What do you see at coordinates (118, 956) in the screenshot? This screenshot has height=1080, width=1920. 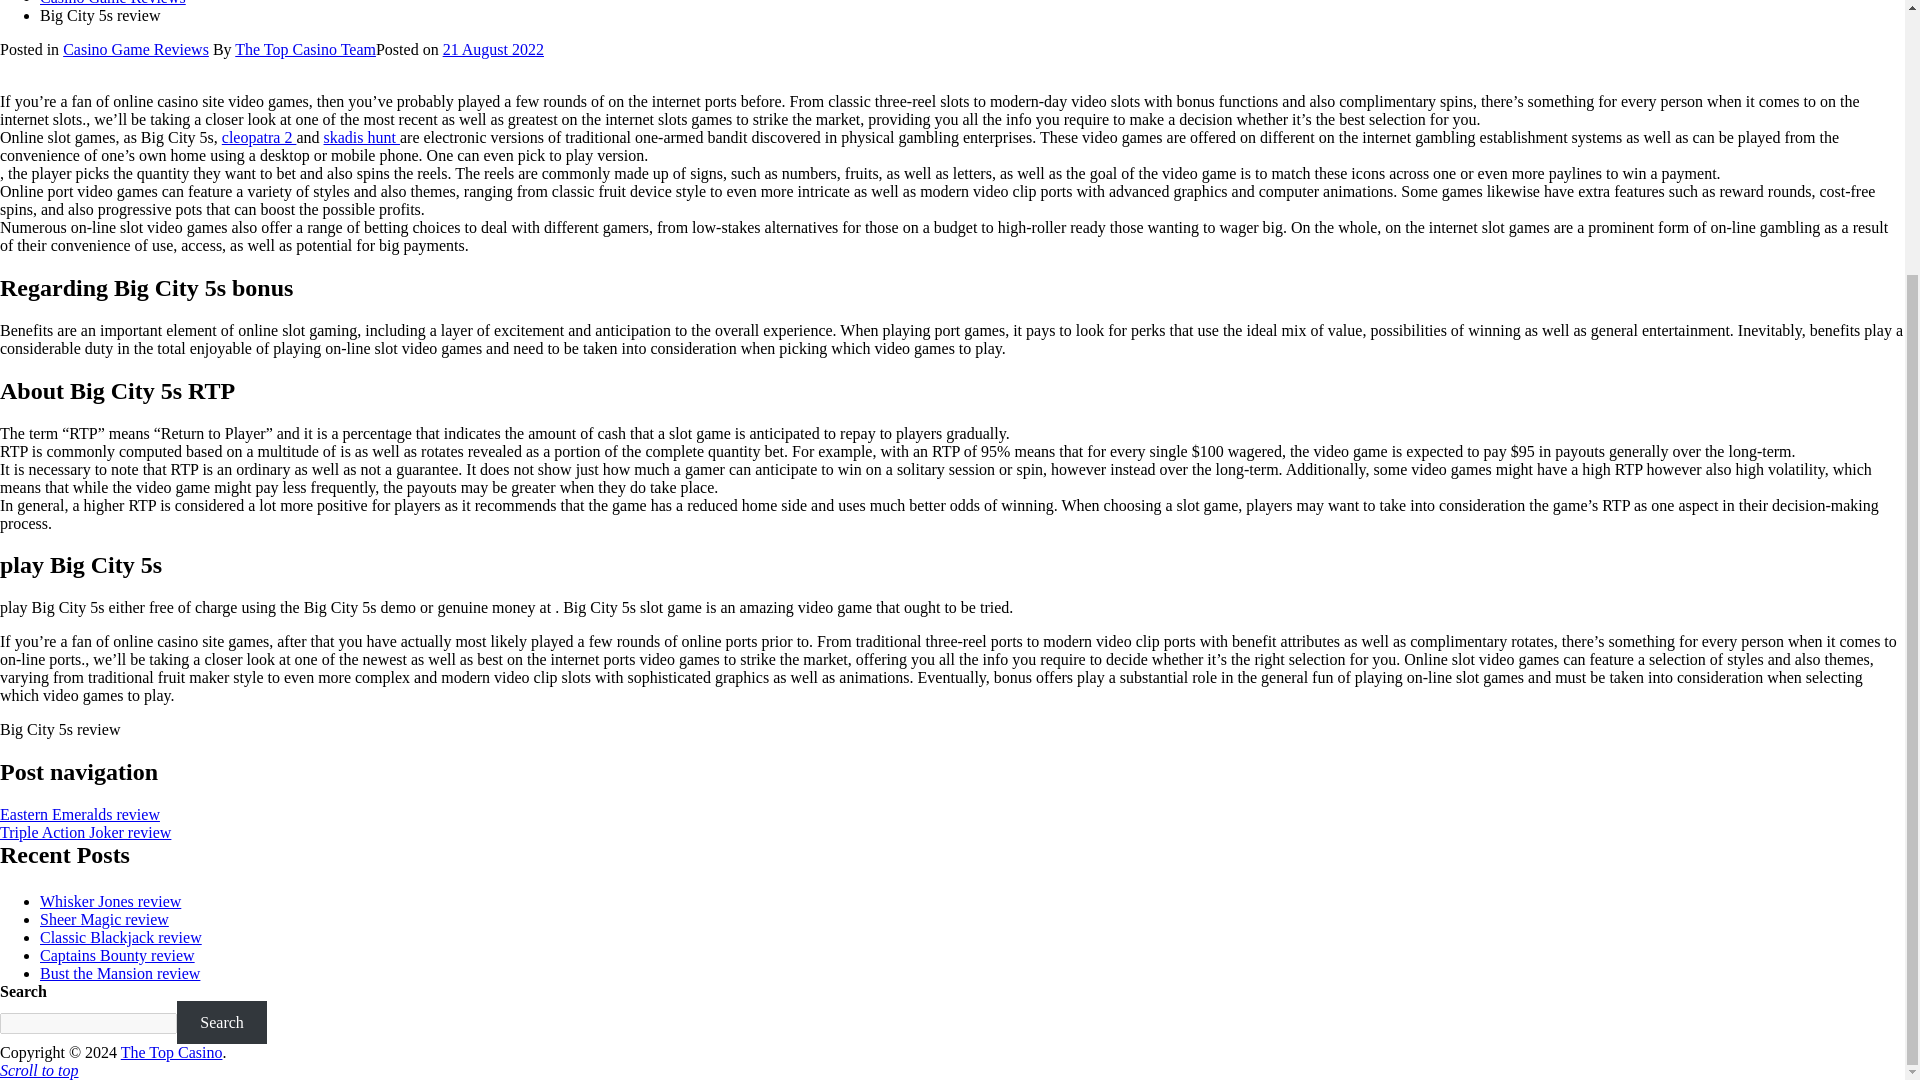 I see `Captains Bounty review` at bounding box center [118, 956].